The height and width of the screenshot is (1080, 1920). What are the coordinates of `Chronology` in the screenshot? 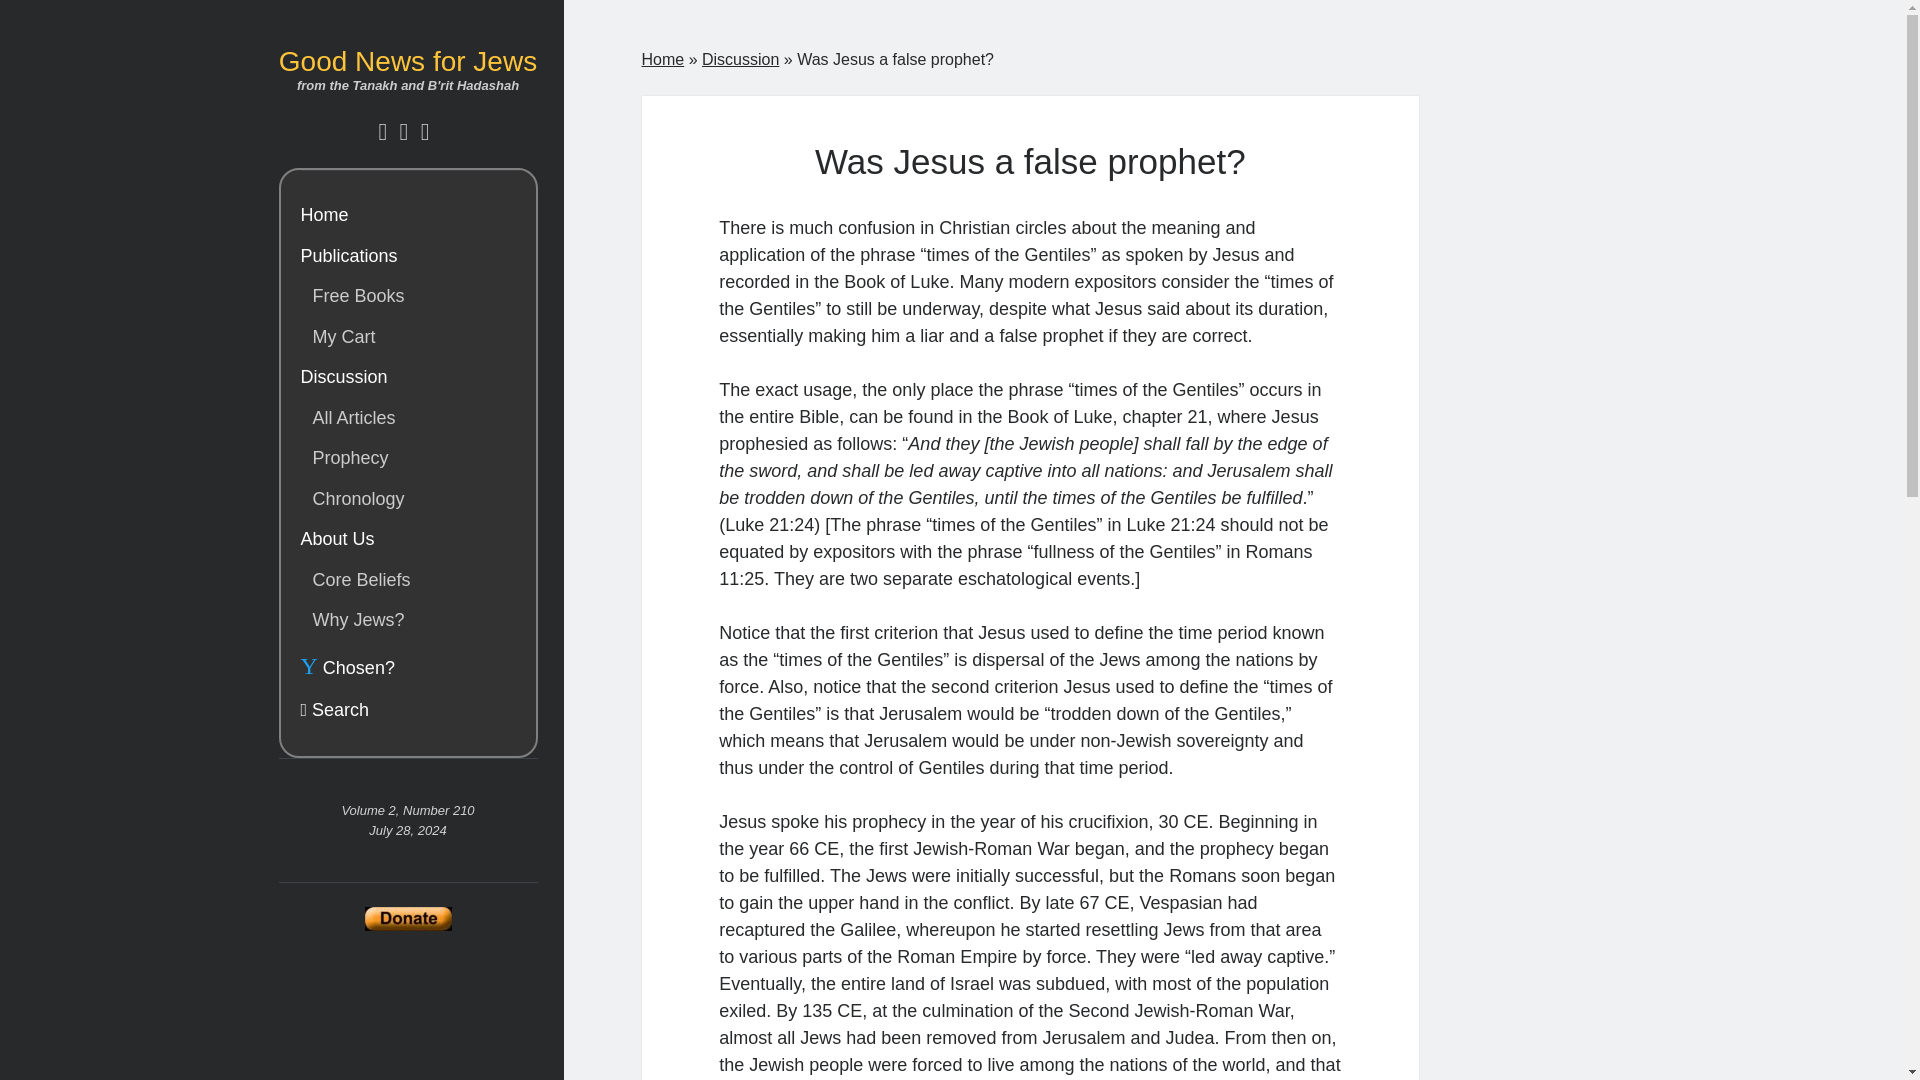 It's located at (357, 500).